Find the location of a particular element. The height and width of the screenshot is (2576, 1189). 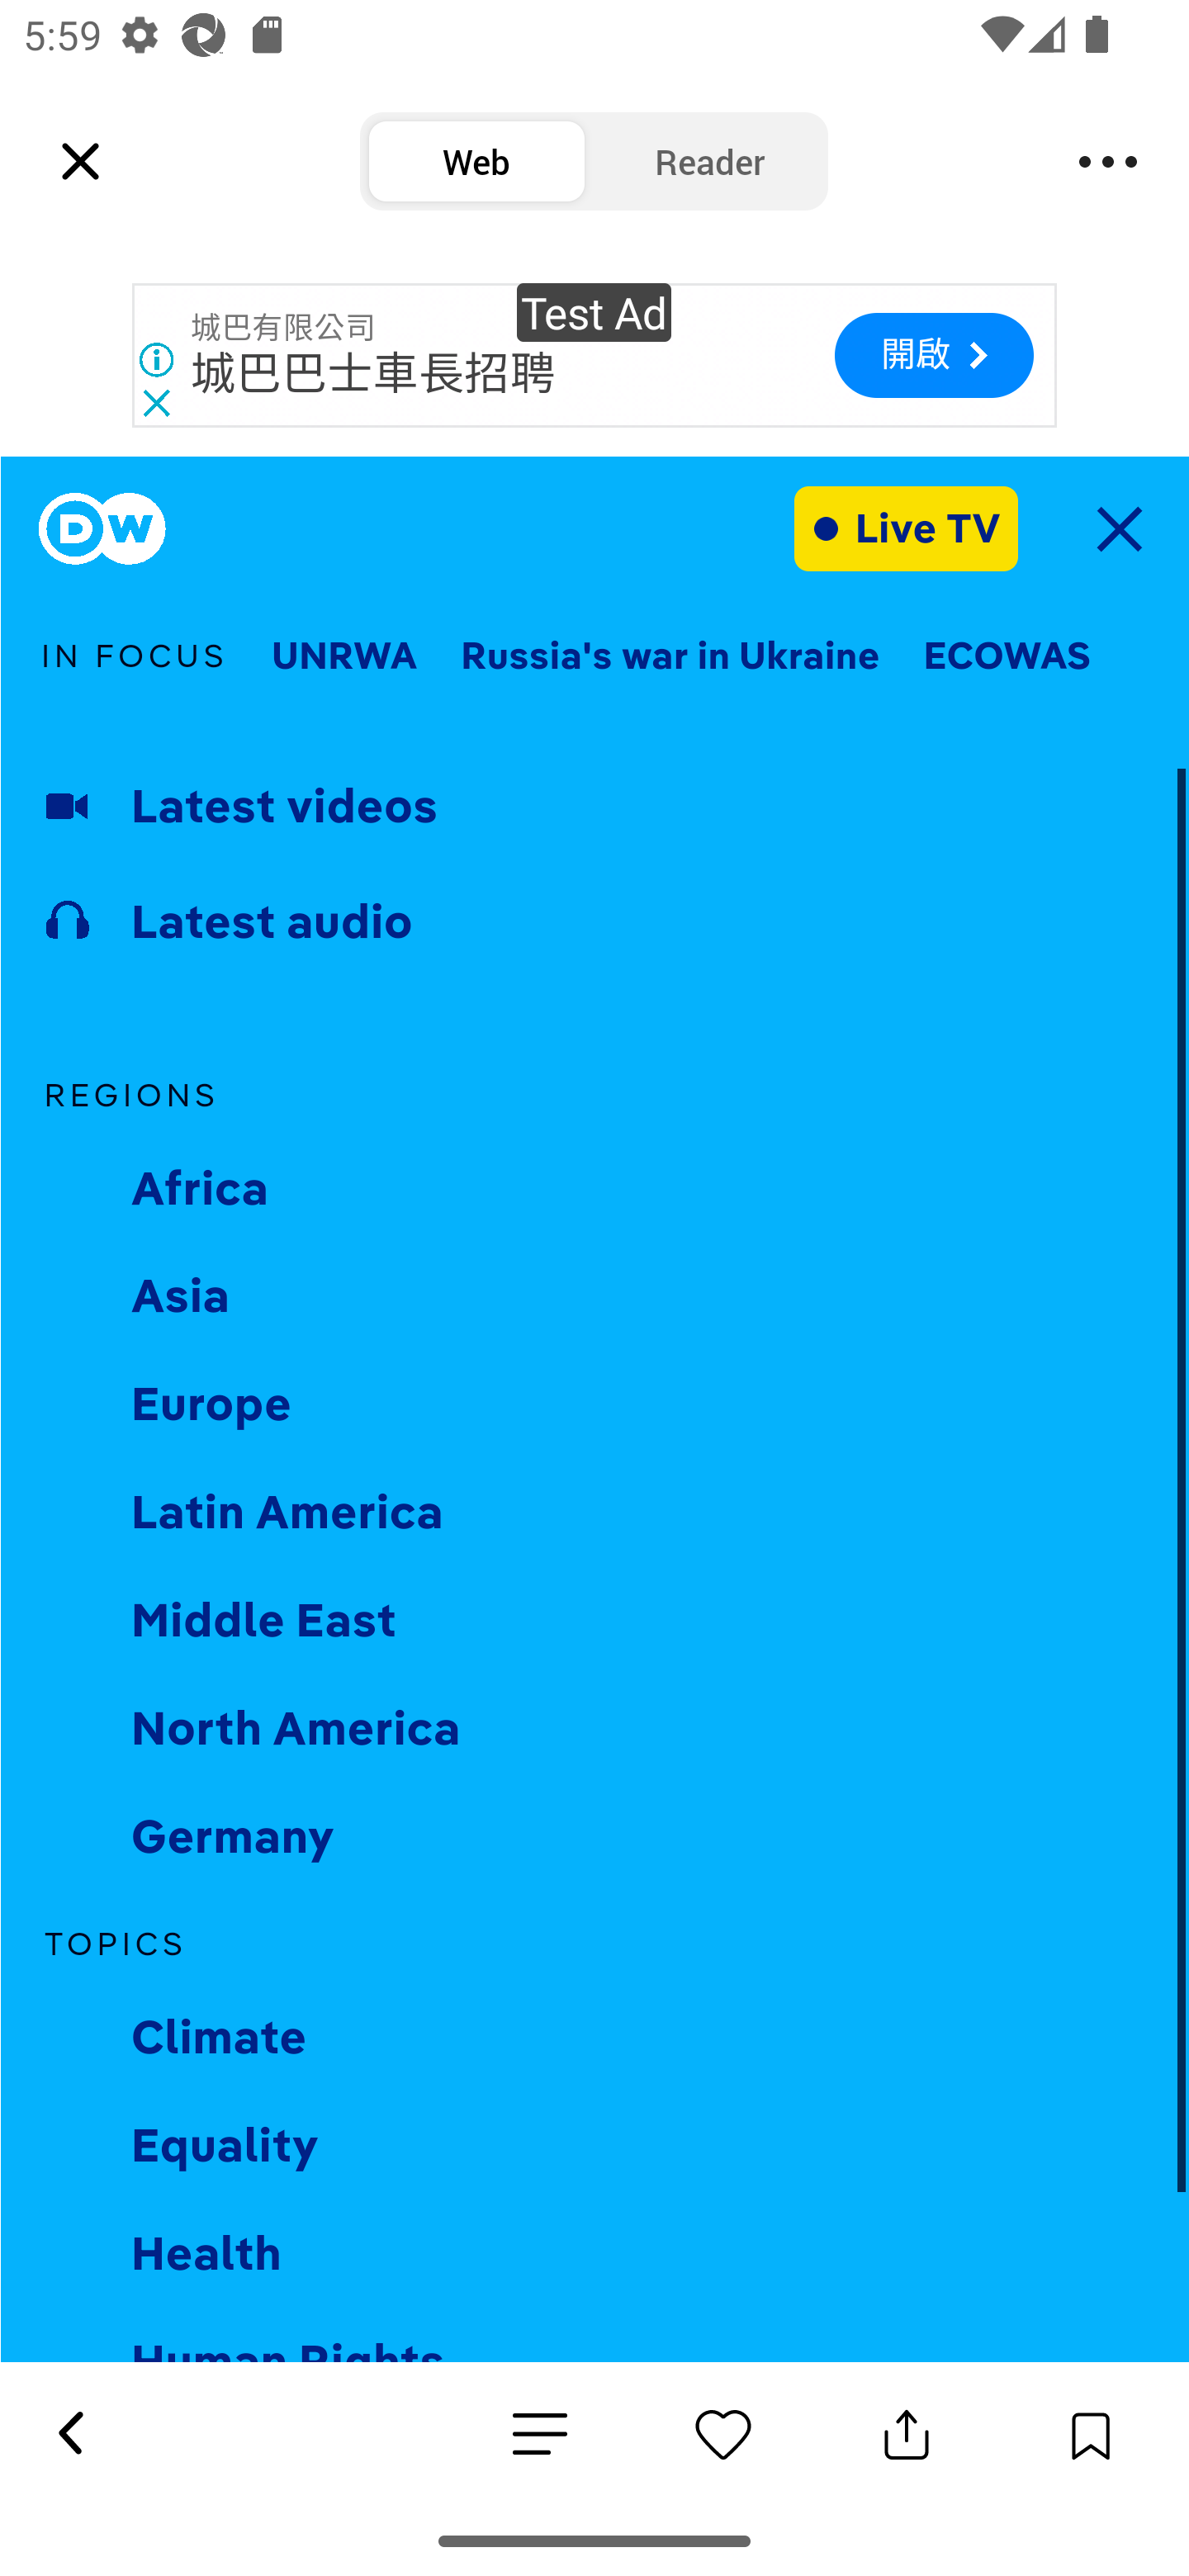

城巴巴士車長招聘 is located at coordinates (373, 375).